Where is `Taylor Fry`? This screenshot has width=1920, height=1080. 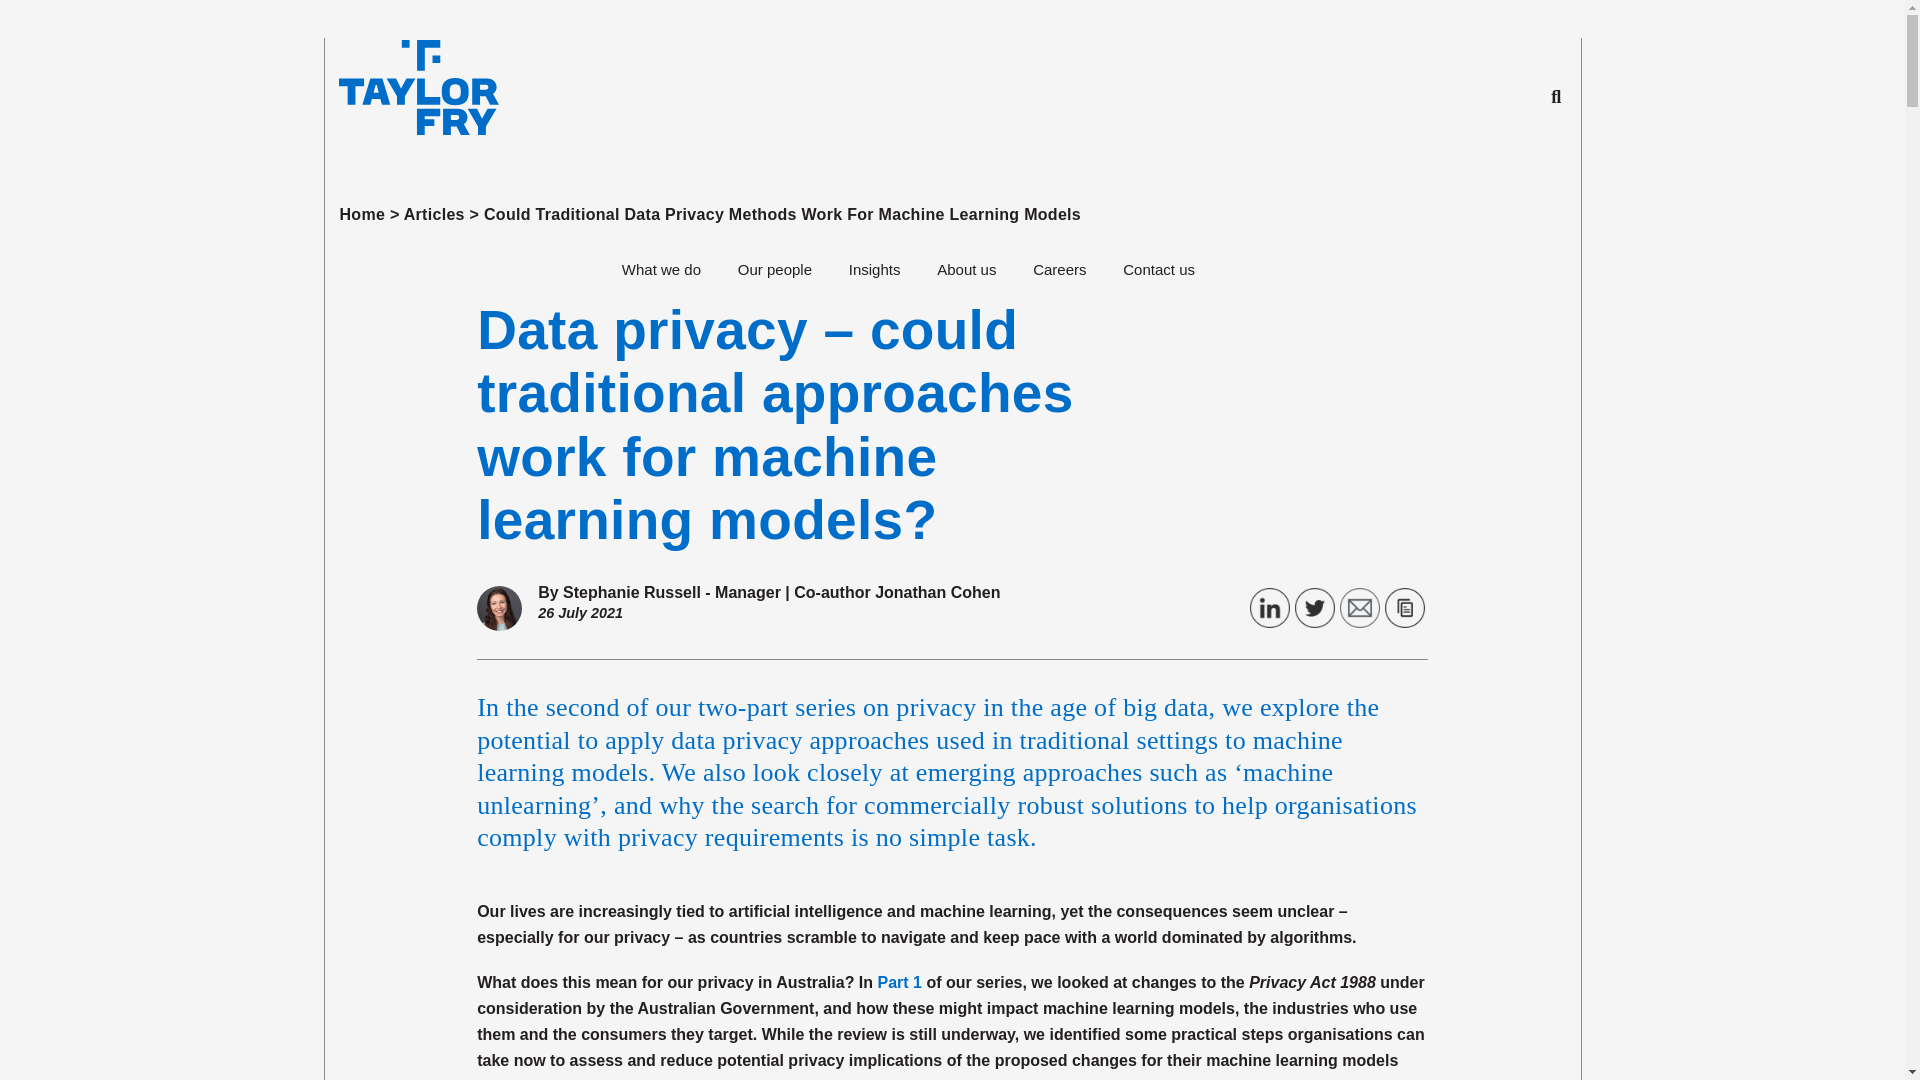
Taylor Fry is located at coordinates (417, 88).